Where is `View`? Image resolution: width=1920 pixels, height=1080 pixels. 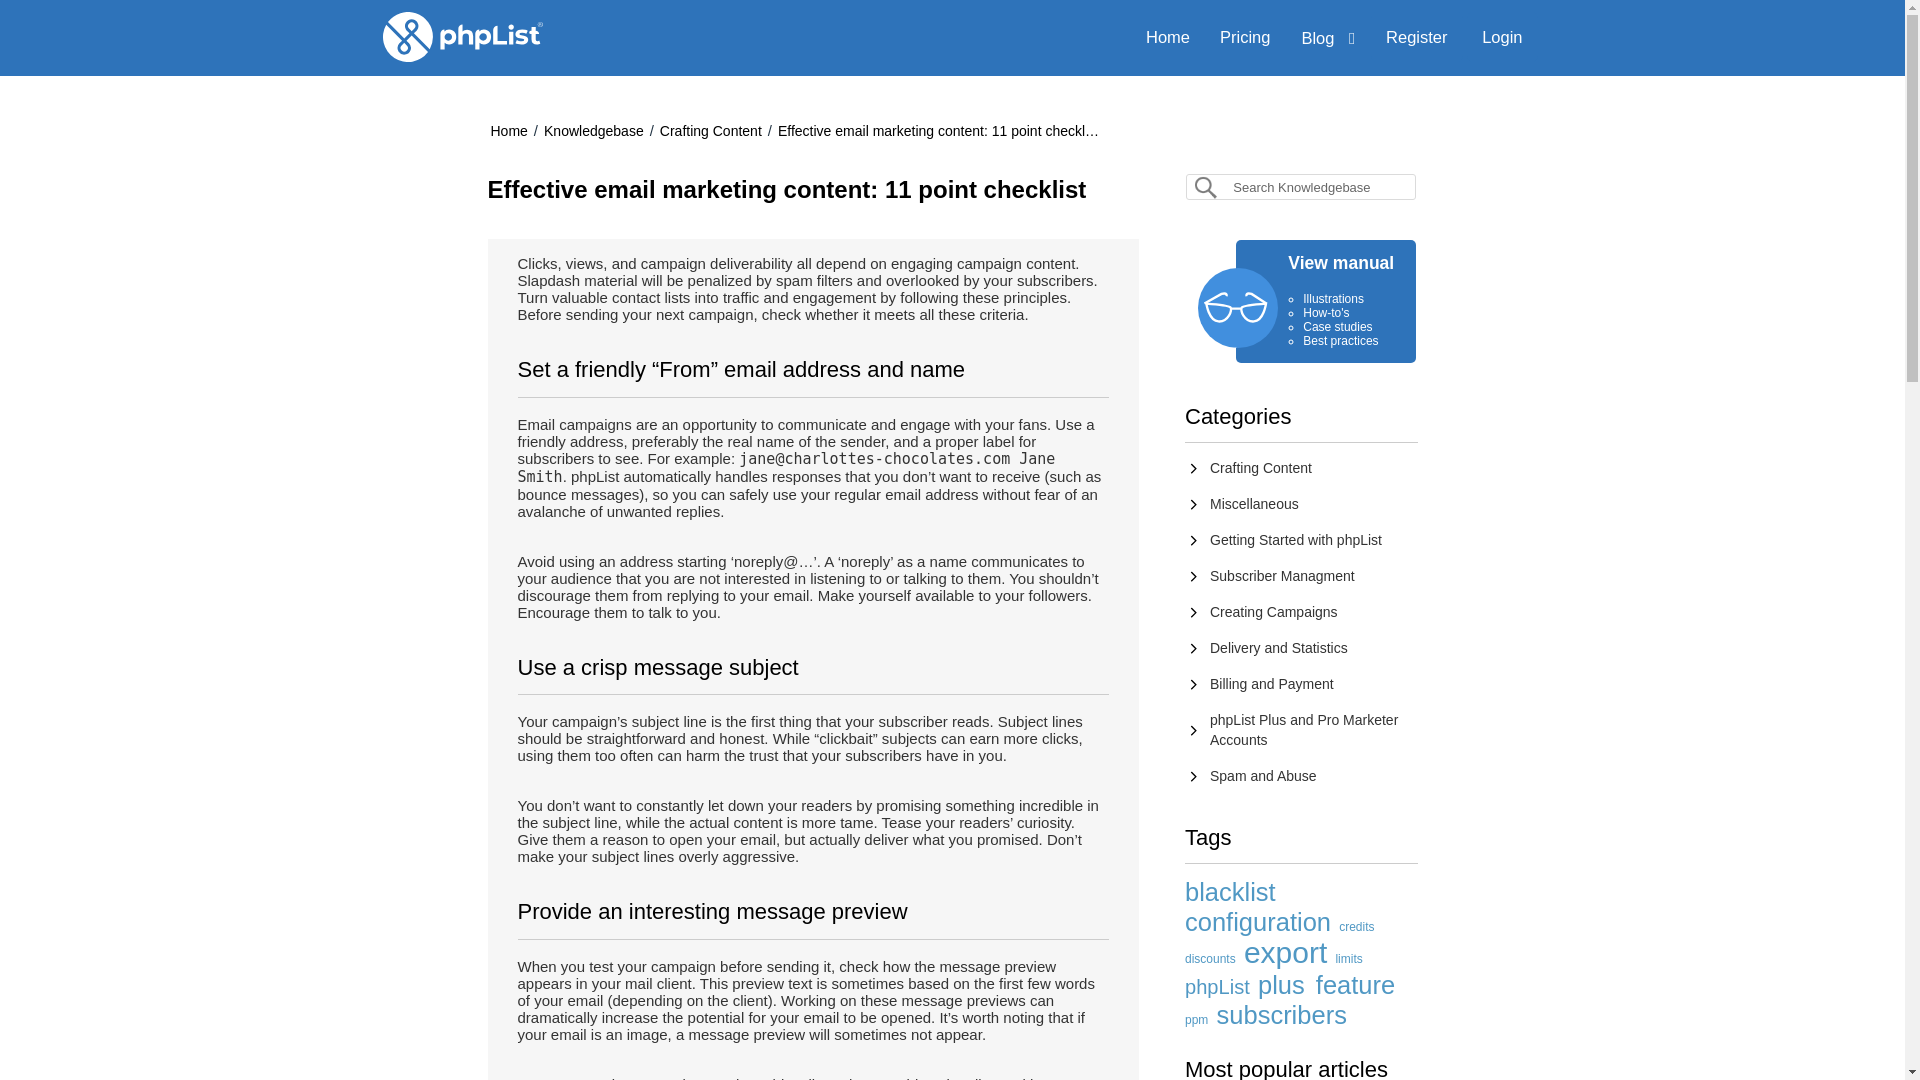 View is located at coordinates (1278, 648).